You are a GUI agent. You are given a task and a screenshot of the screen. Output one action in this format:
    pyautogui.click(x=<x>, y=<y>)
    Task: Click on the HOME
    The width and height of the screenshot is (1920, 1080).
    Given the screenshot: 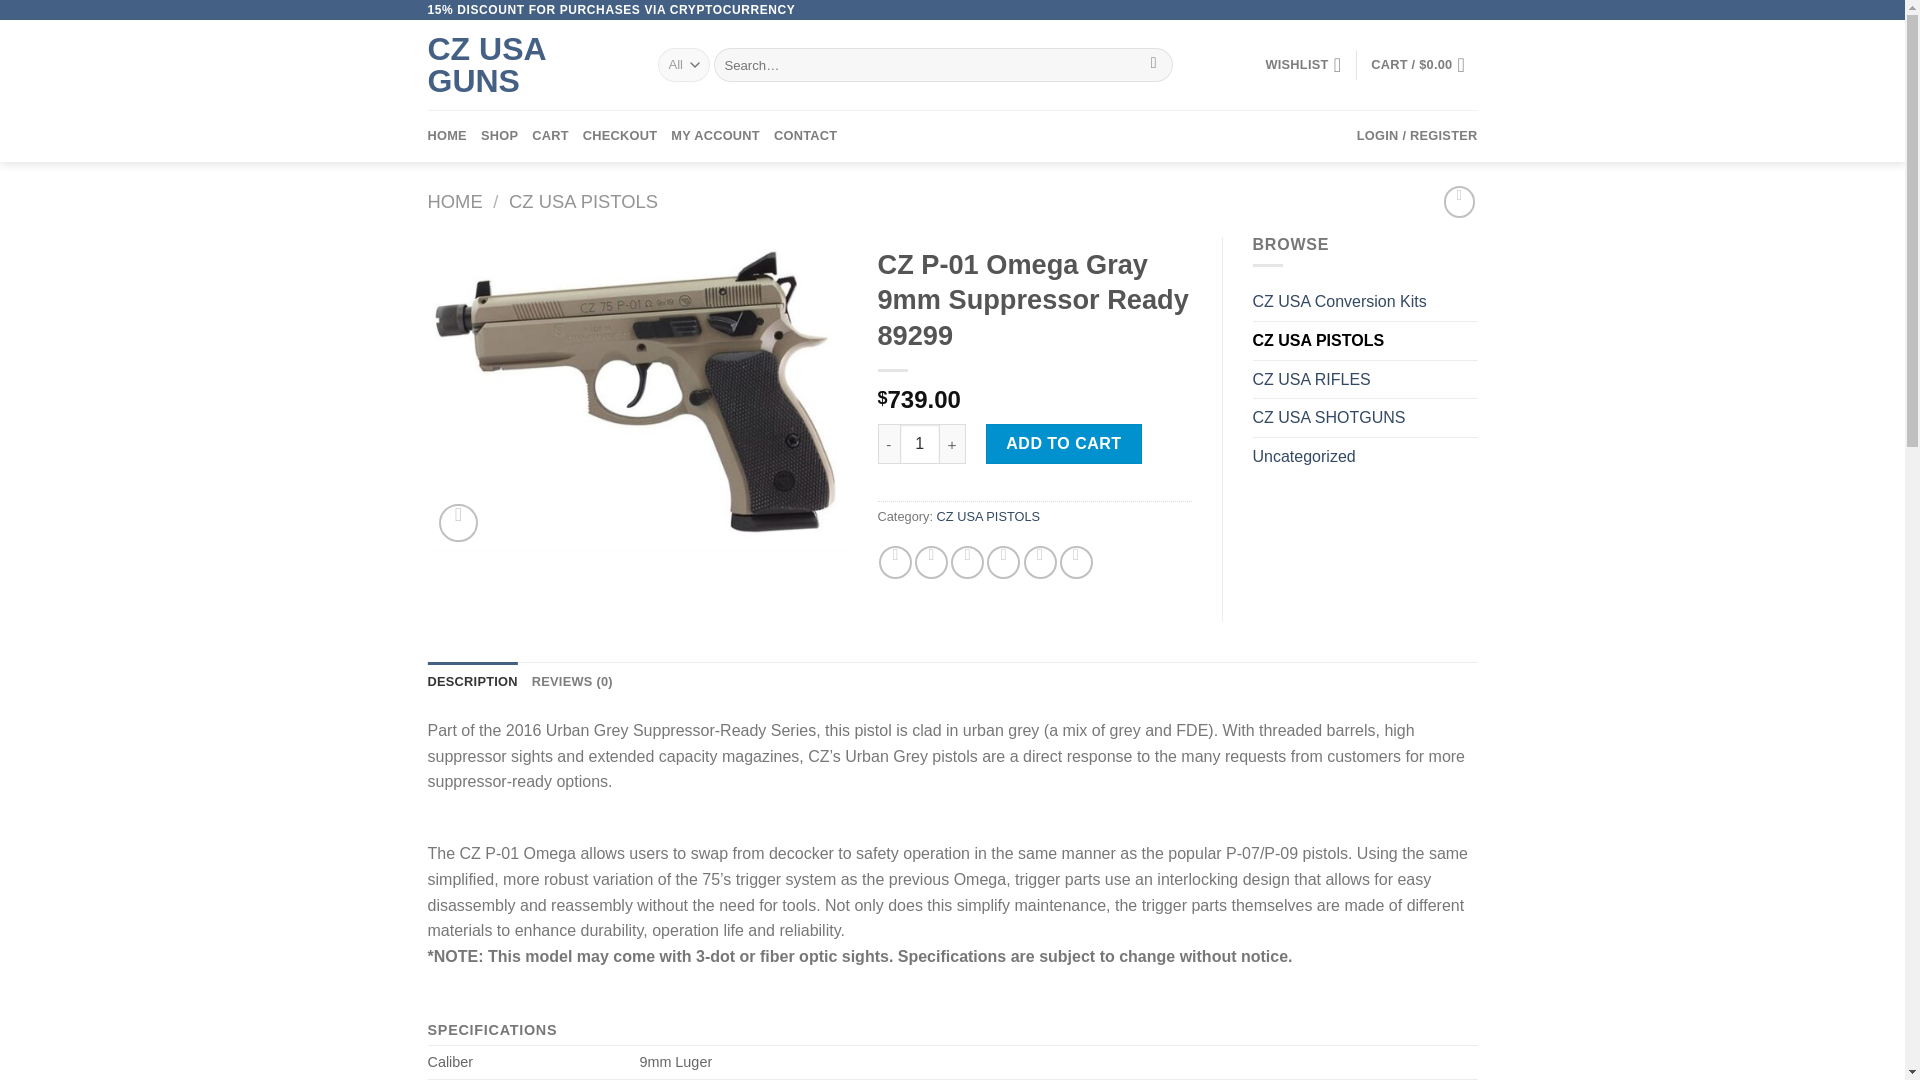 What is the action you would take?
    pyautogui.click(x=456, y=201)
    